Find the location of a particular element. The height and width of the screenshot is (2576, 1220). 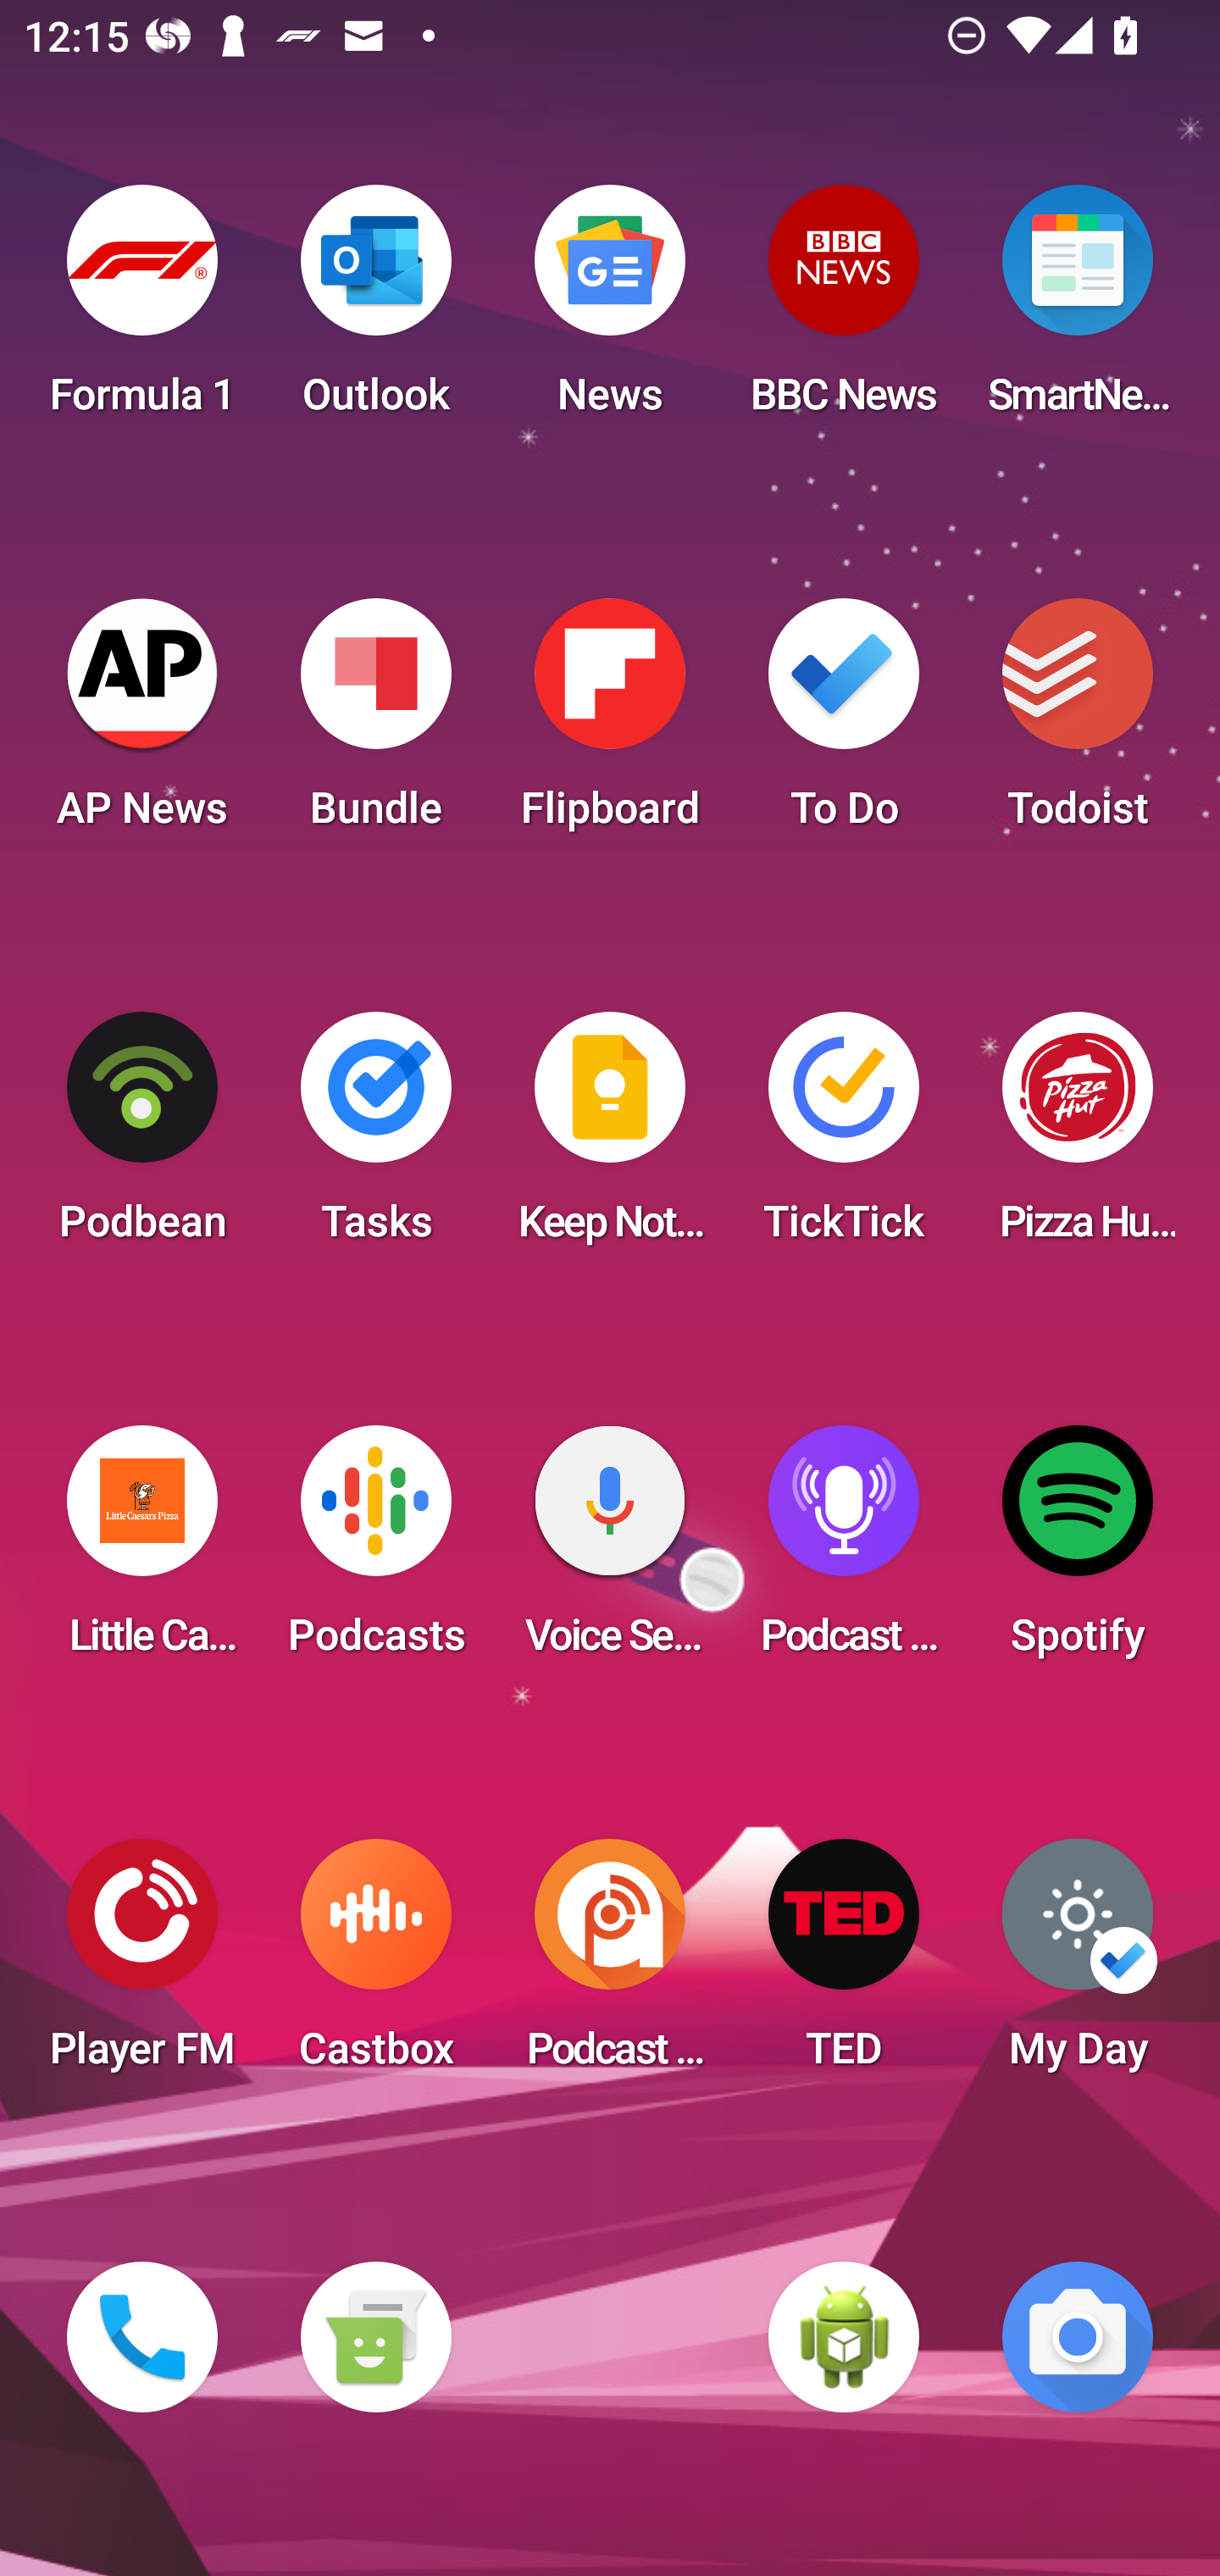

TED is located at coordinates (844, 1964).